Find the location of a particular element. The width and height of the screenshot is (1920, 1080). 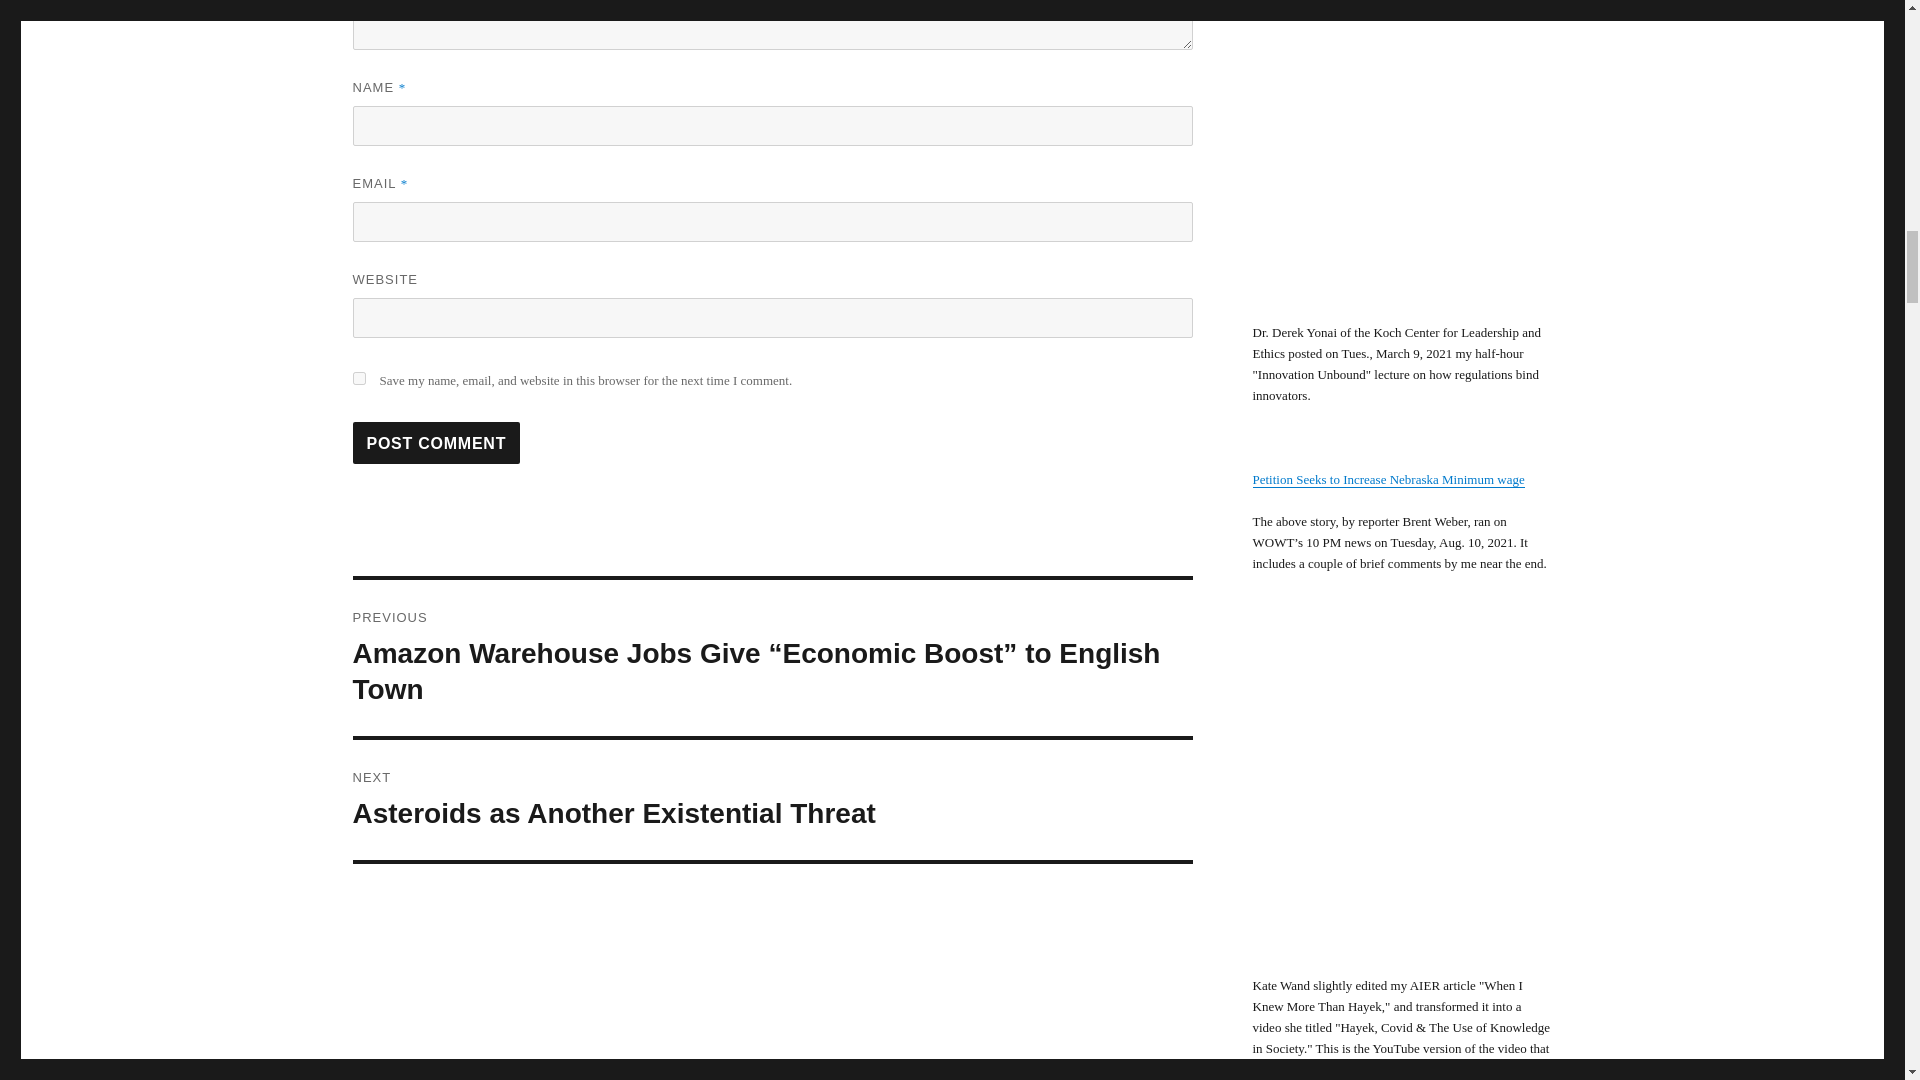

Petition Seeks to Increase Nebraska Minimum wage is located at coordinates (1388, 479).